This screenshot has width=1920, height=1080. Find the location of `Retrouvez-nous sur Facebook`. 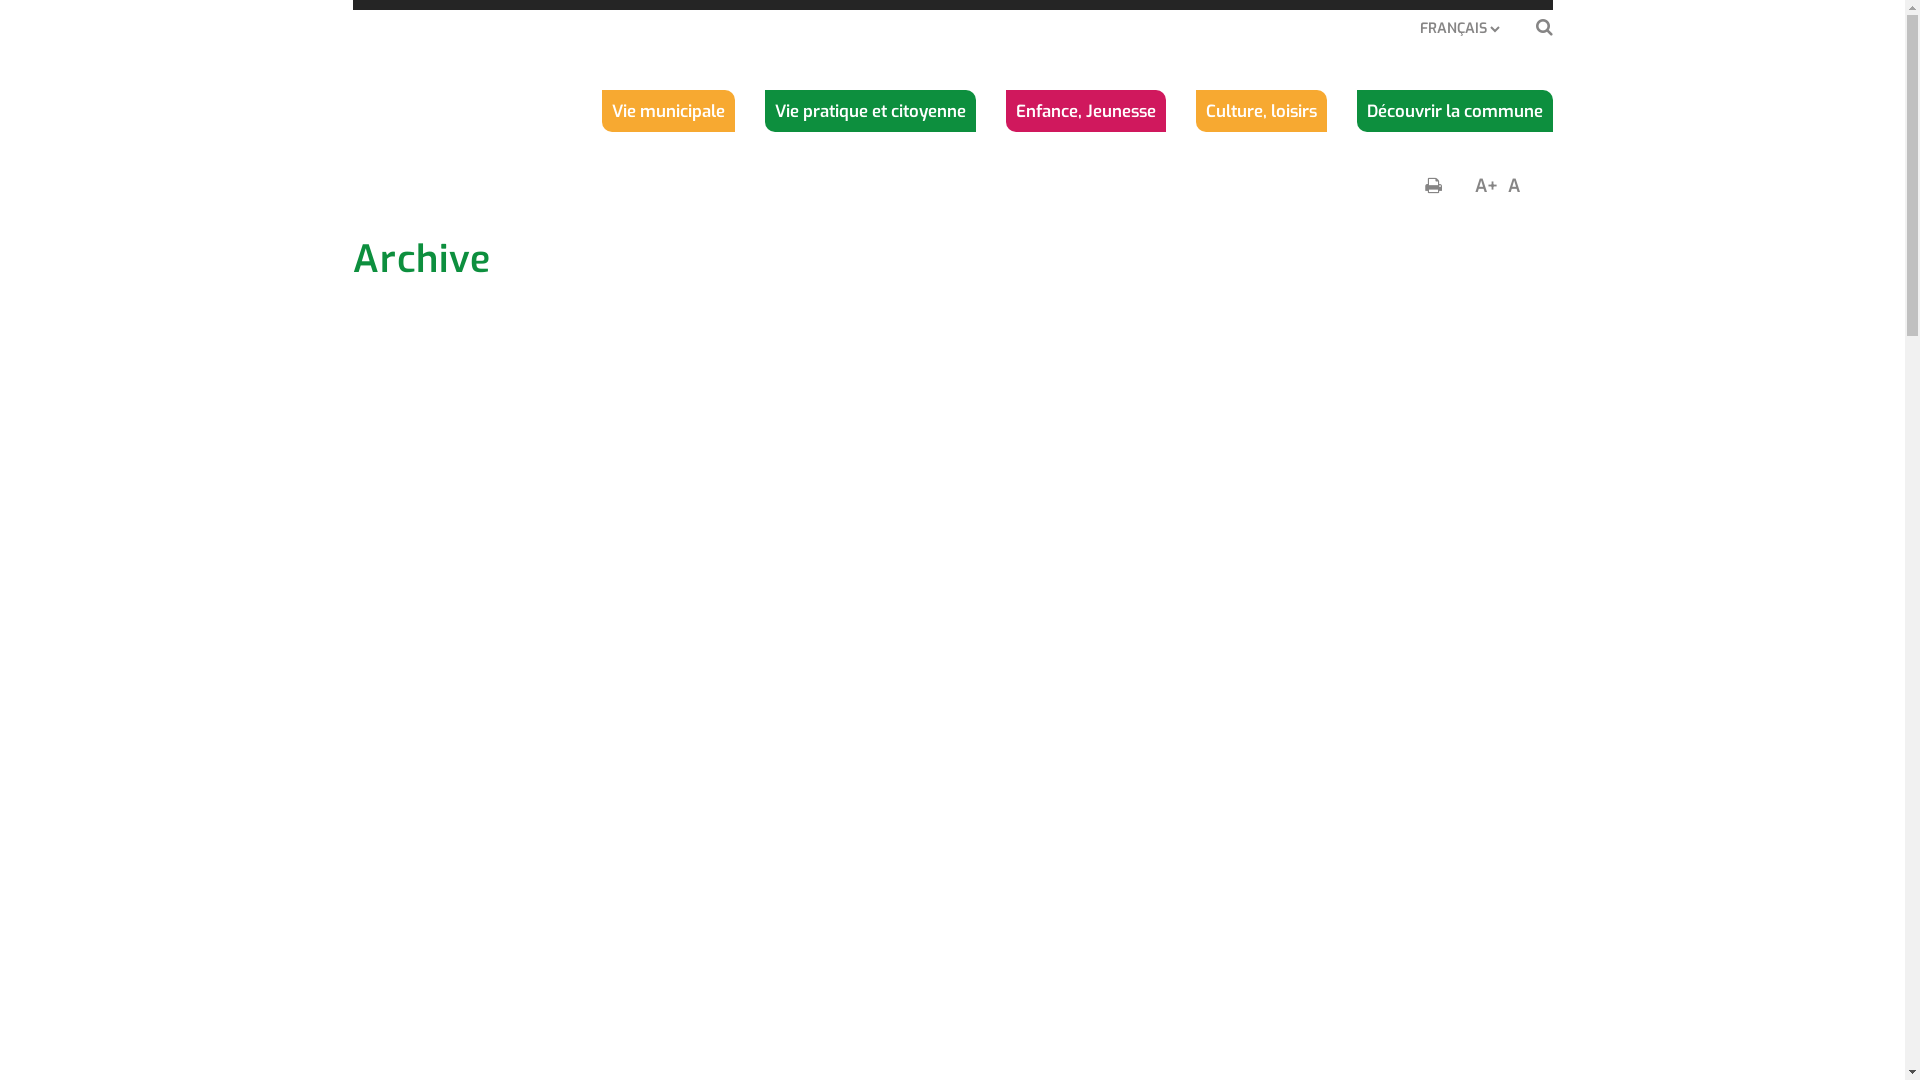

Retrouvez-nous sur Facebook is located at coordinates (1418, 1006).